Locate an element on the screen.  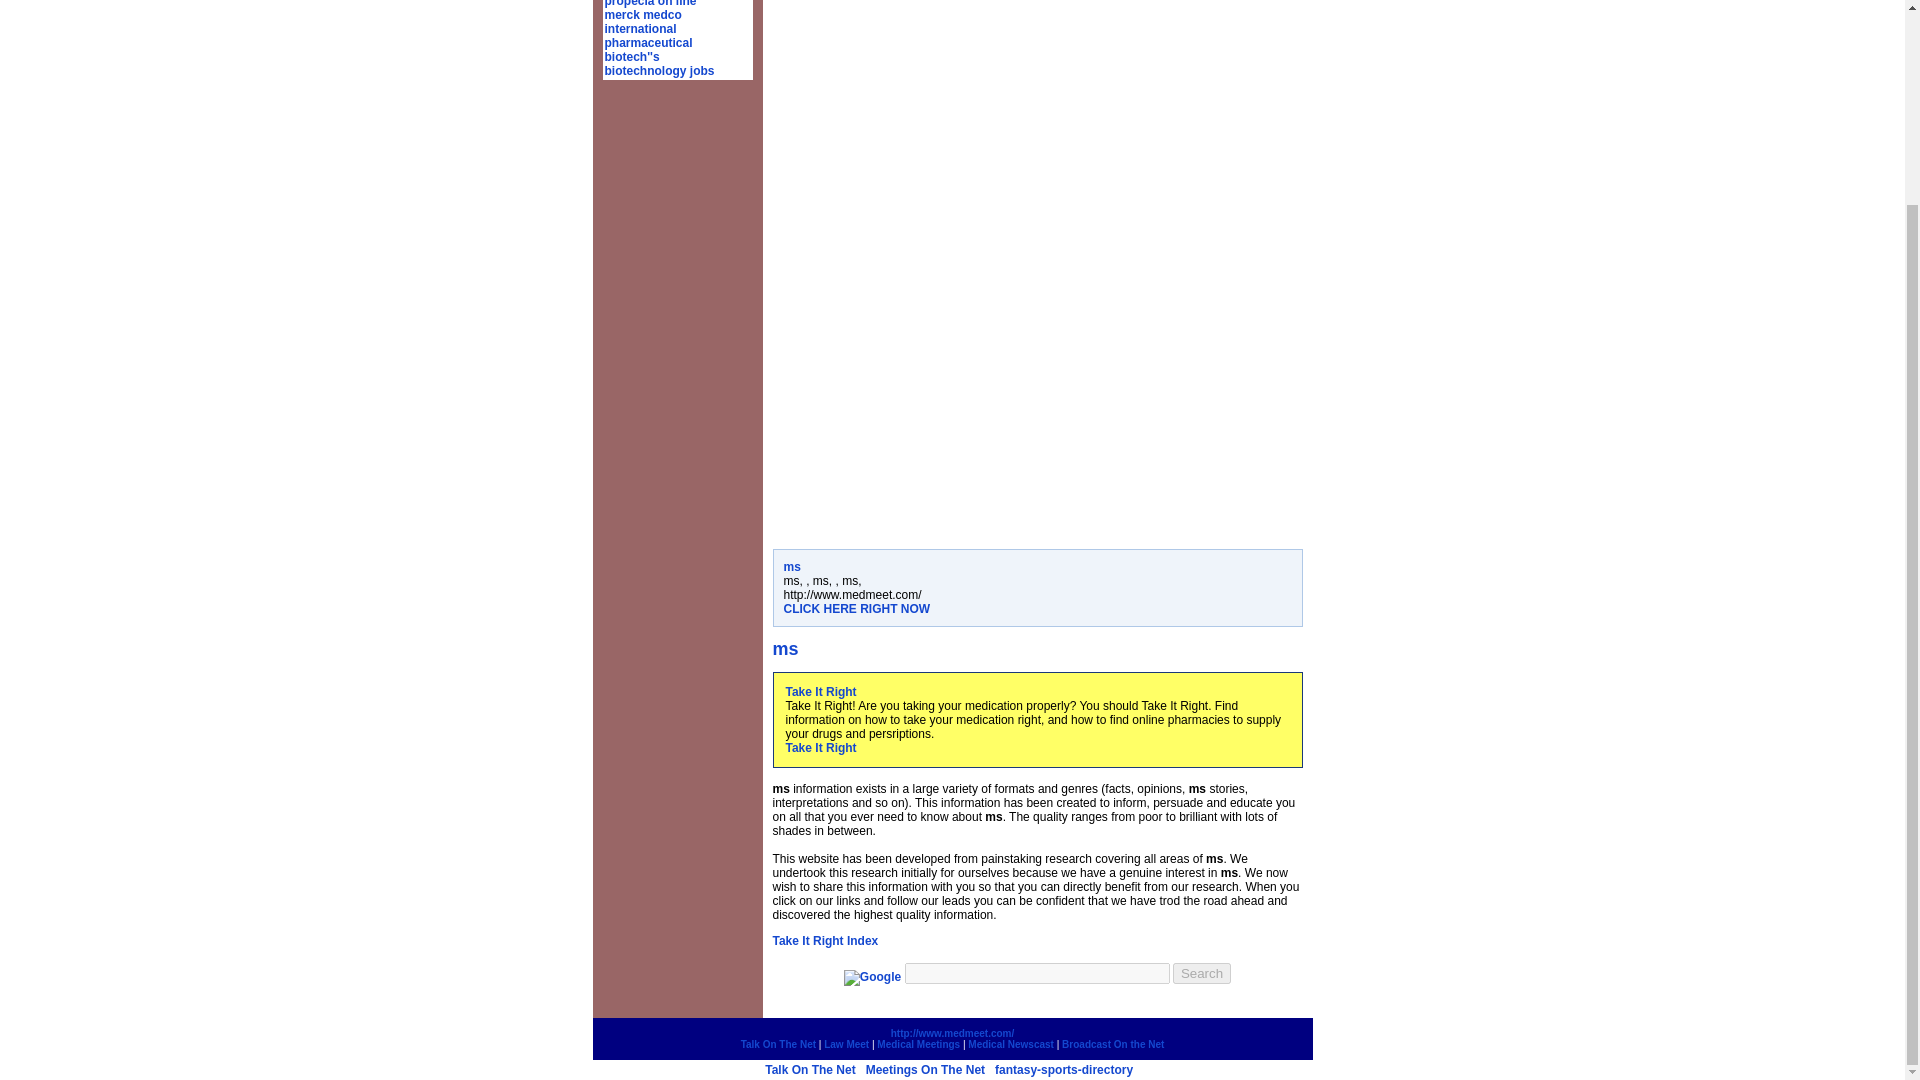
Medical Newscast is located at coordinates (1010, 1044).